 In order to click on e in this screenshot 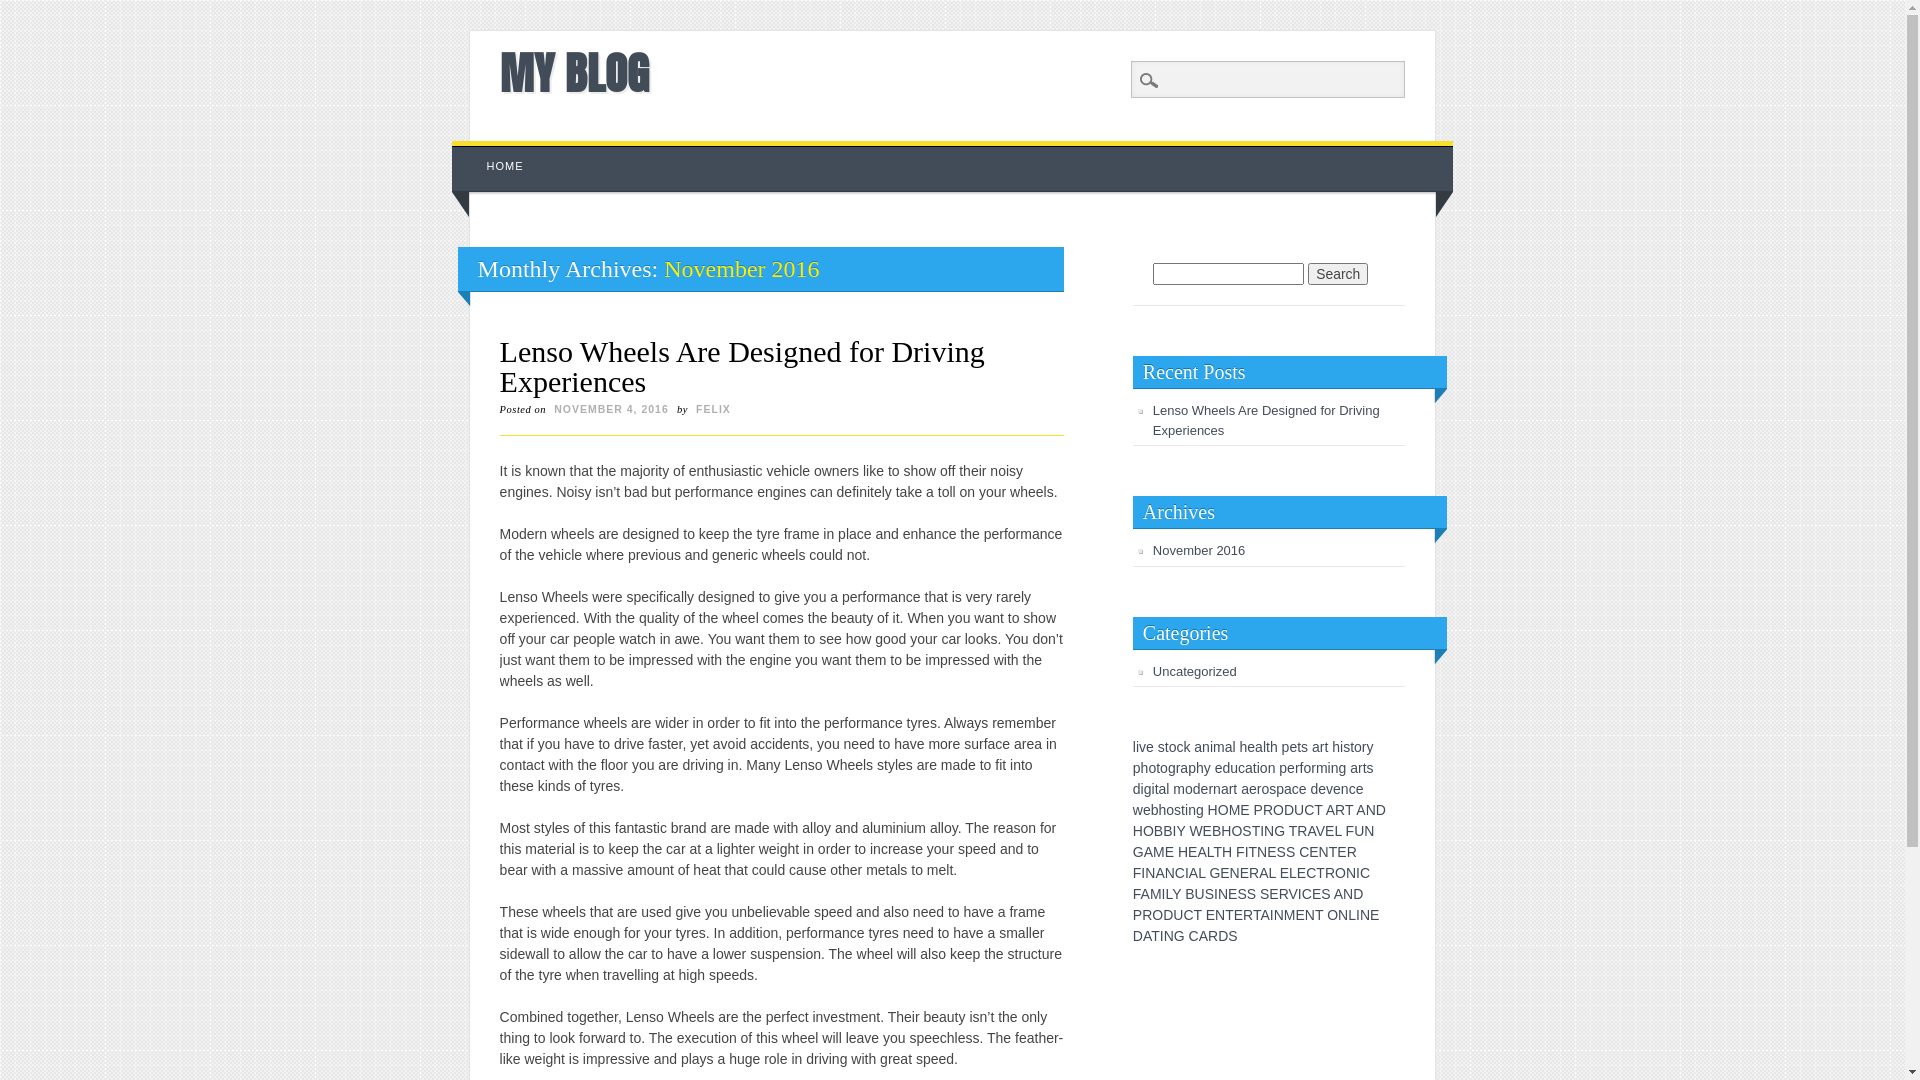, I will do `click(1322, 789)`.